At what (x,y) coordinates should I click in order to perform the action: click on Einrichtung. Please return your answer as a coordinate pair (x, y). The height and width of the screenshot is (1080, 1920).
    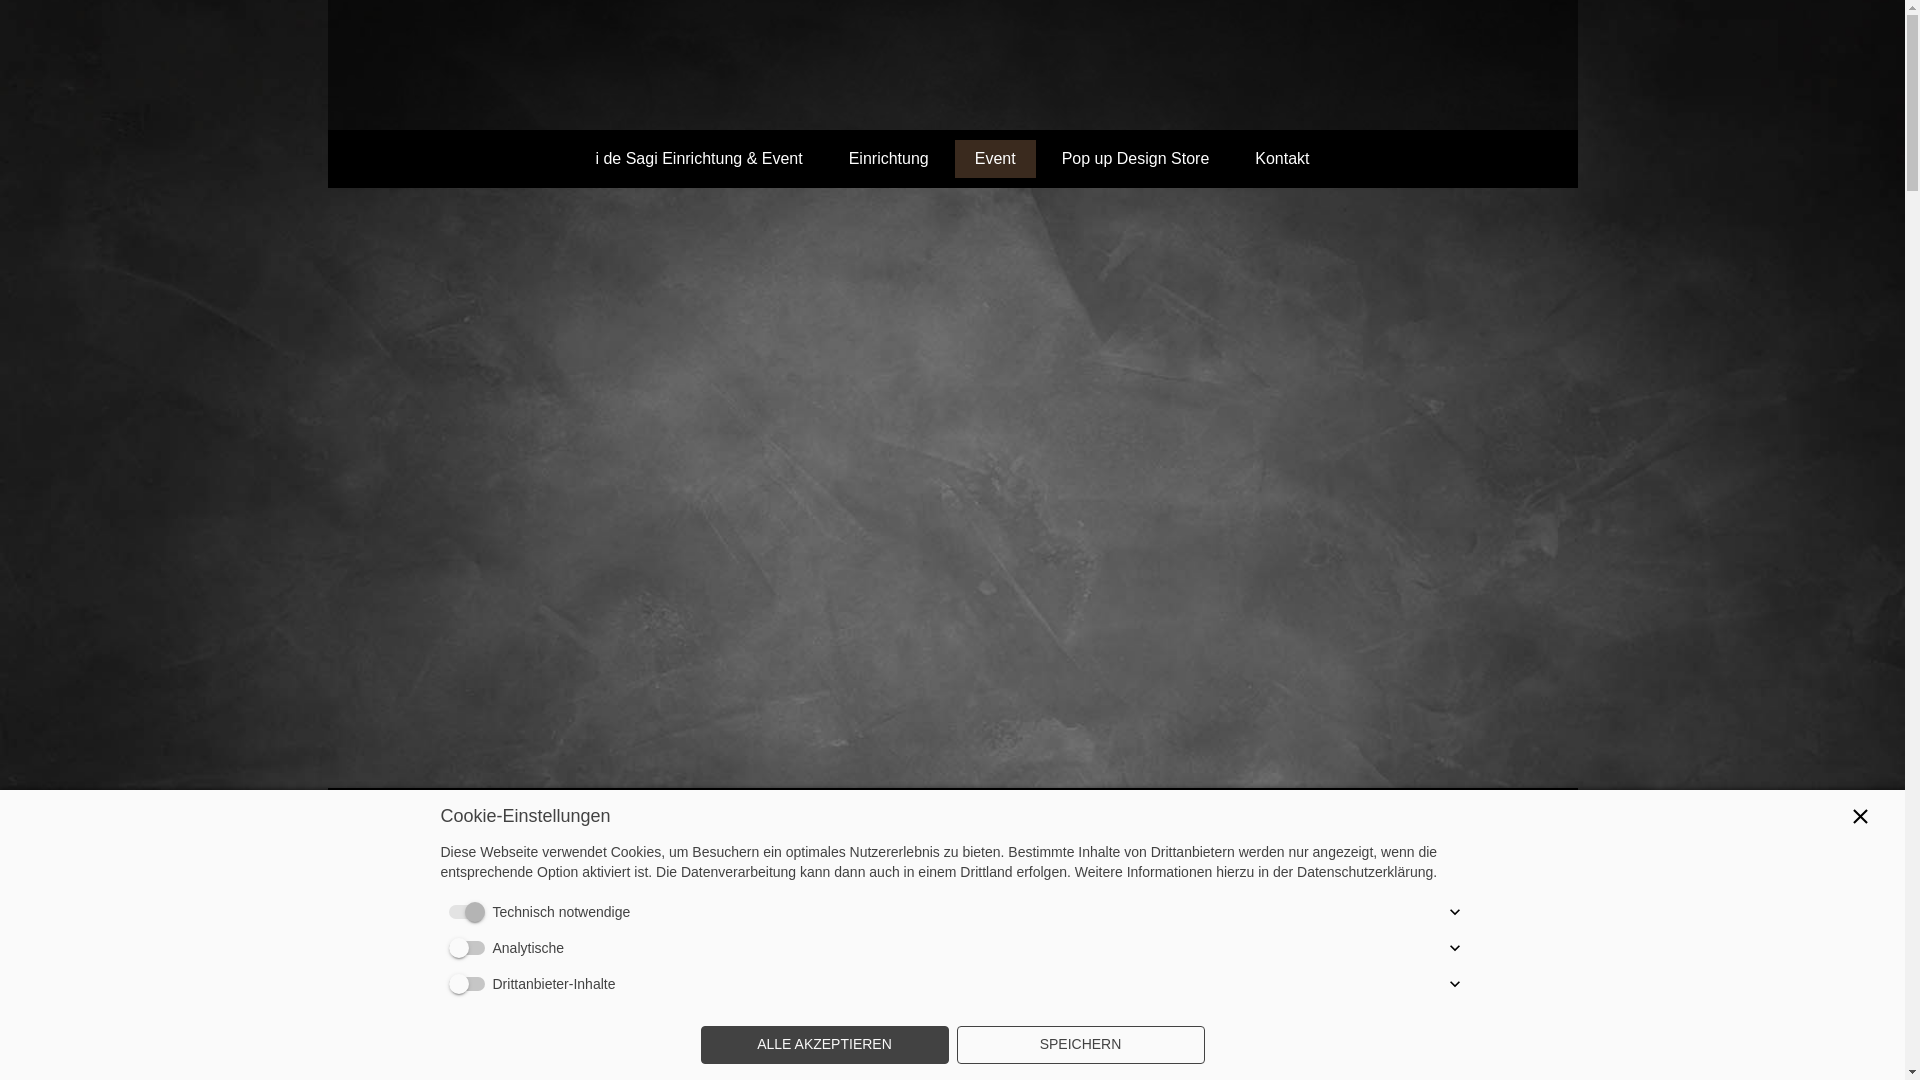
    Looking at the image, I should click on (889, 159).